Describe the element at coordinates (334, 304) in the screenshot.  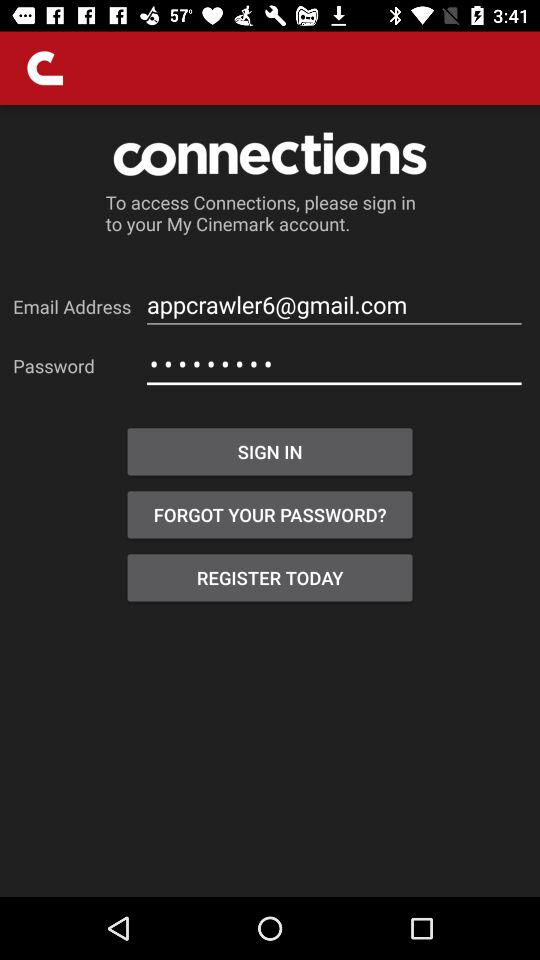
I see `tap item next to the email address` at that location.